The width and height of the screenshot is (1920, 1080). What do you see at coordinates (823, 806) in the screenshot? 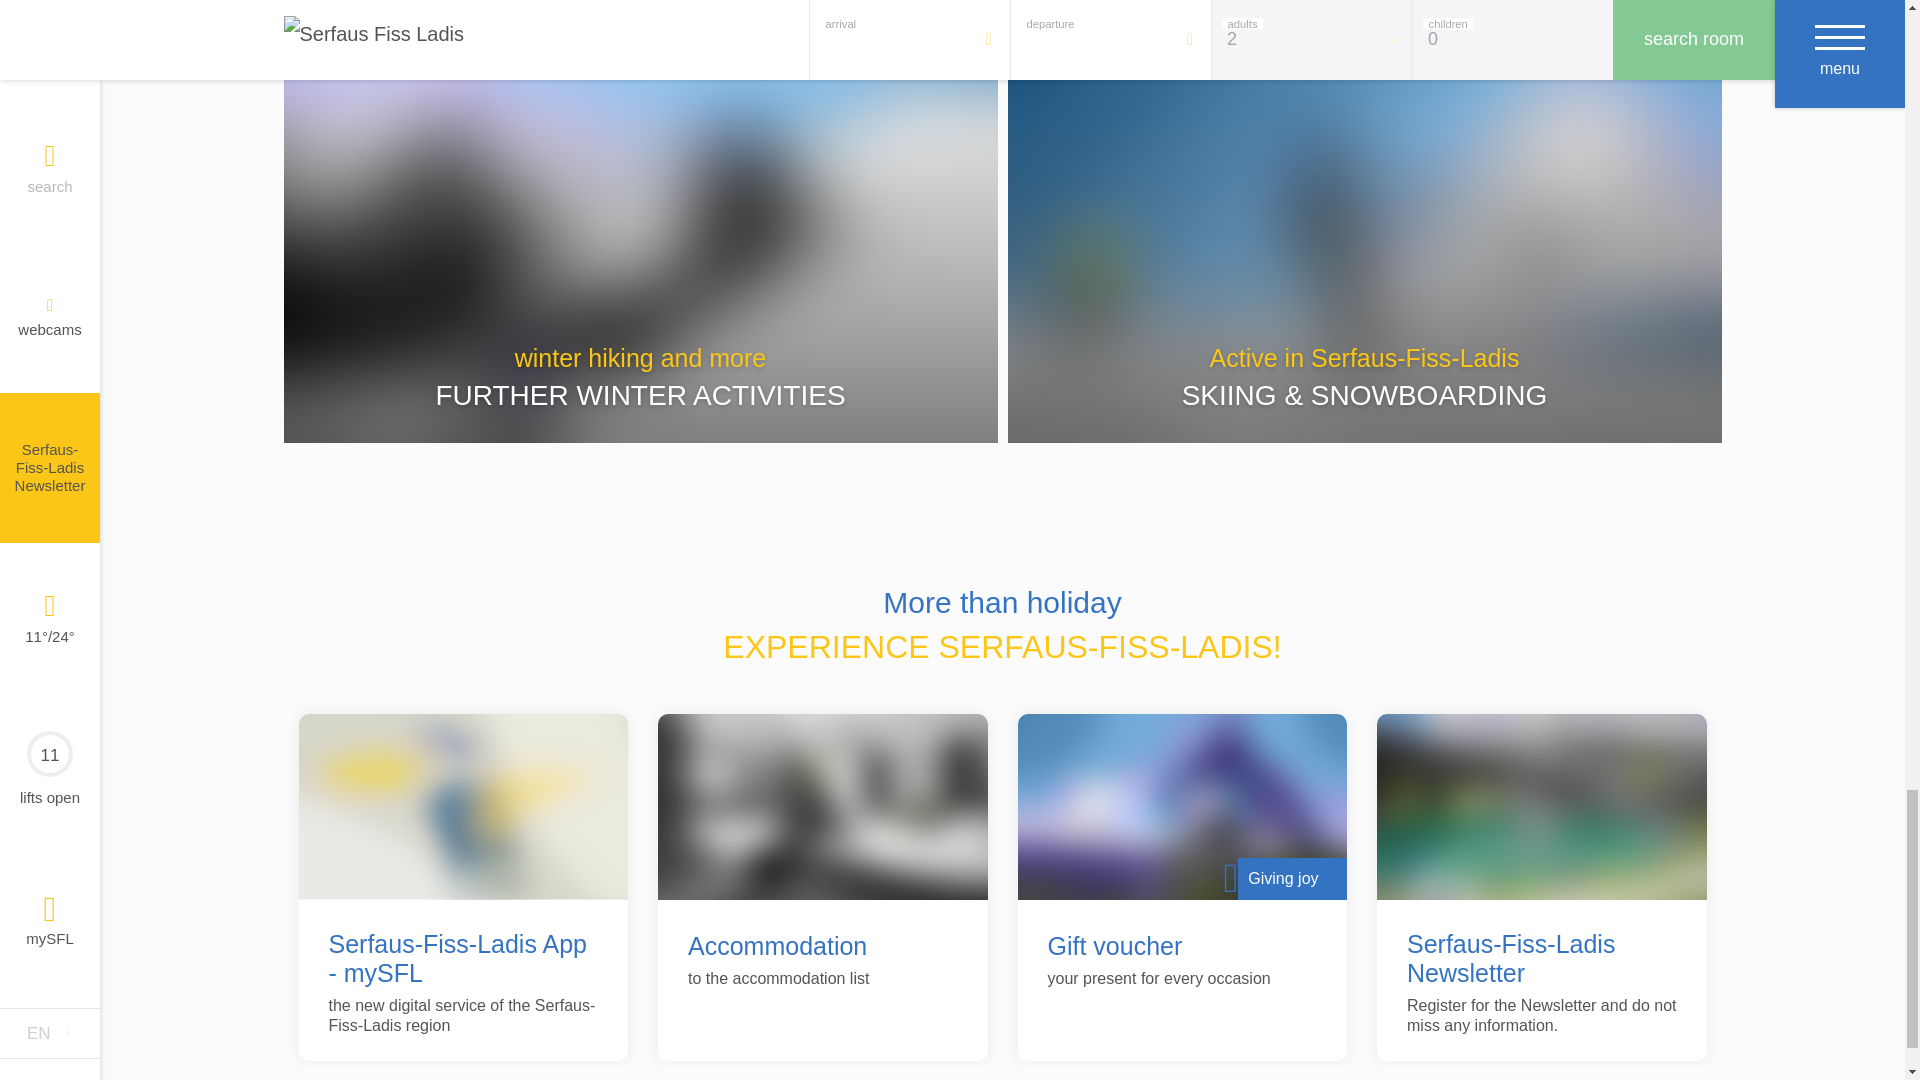
I see `Accommodation in Serfaus-Fiss-Ladis` at bounding box center [823, 806].